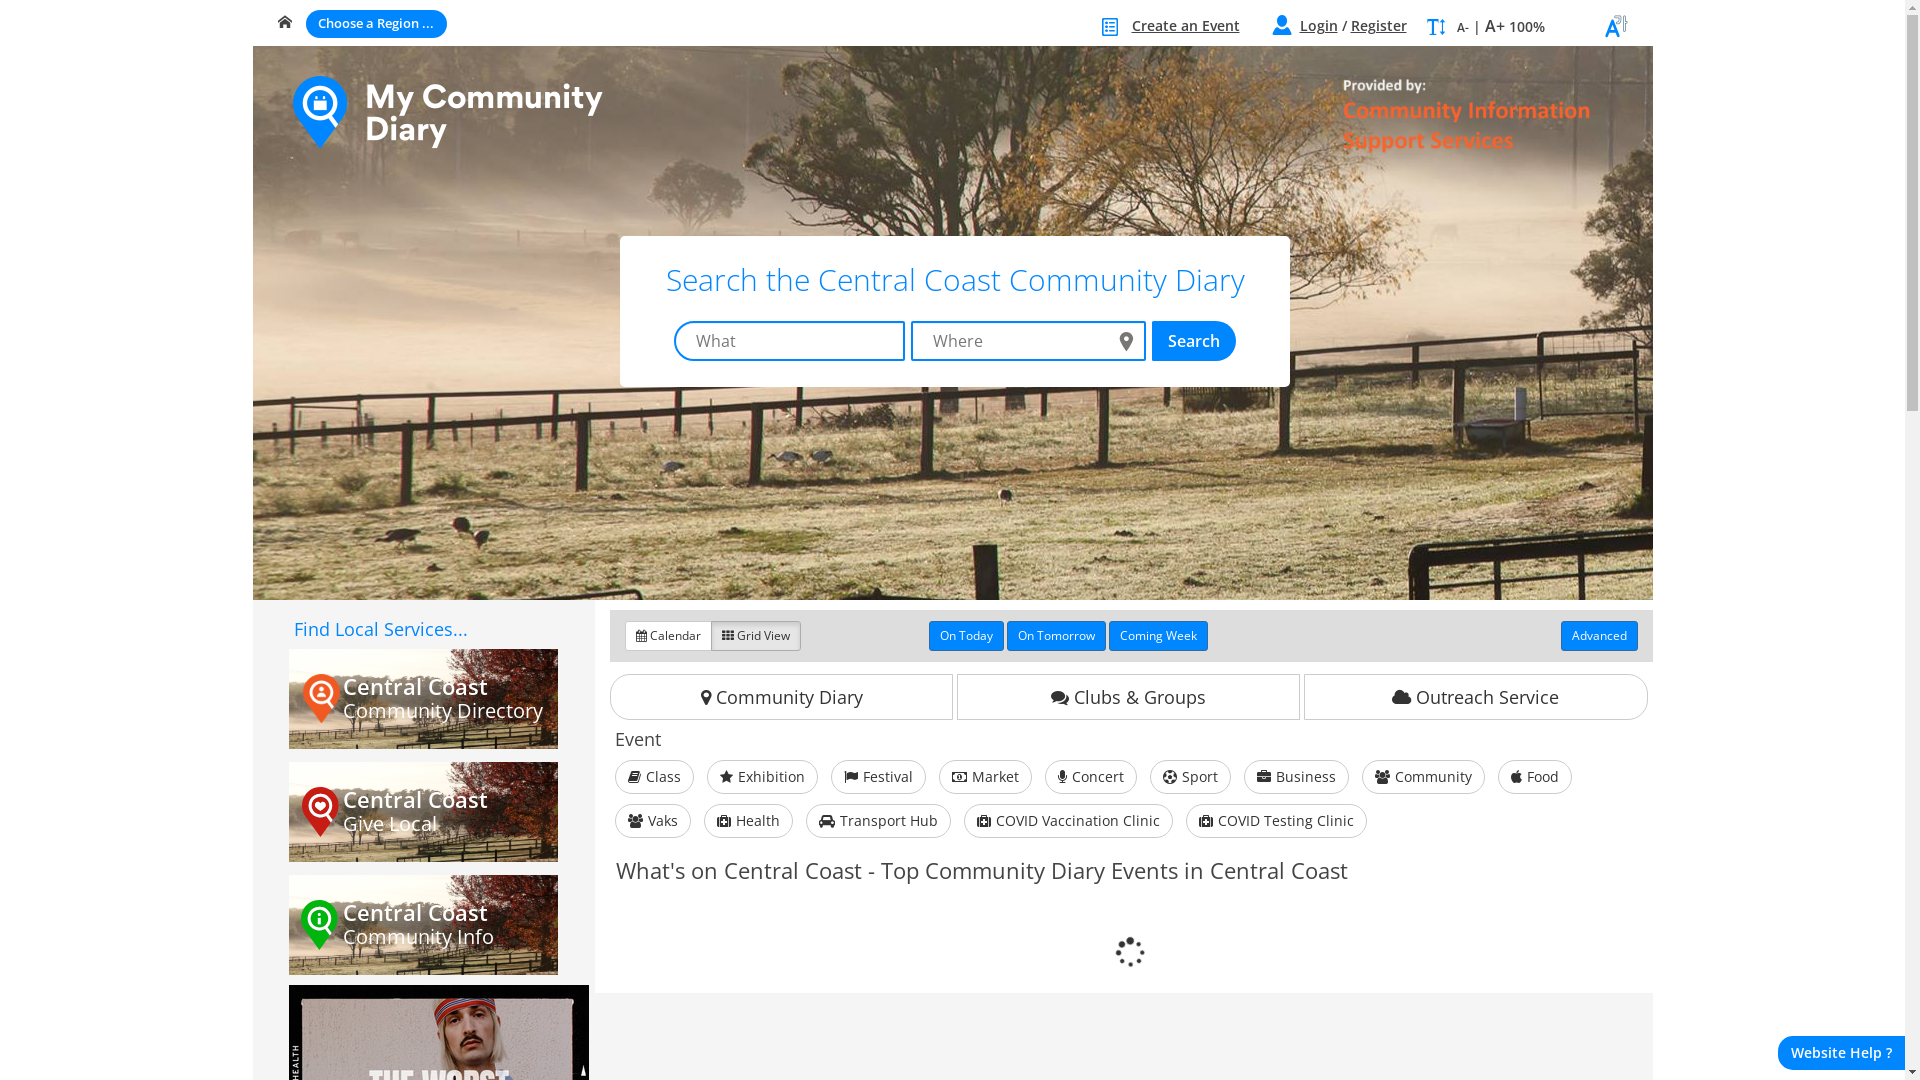  Describe the element at coordinates (1319, 26) in the screenshot. I see `Login` at that location.